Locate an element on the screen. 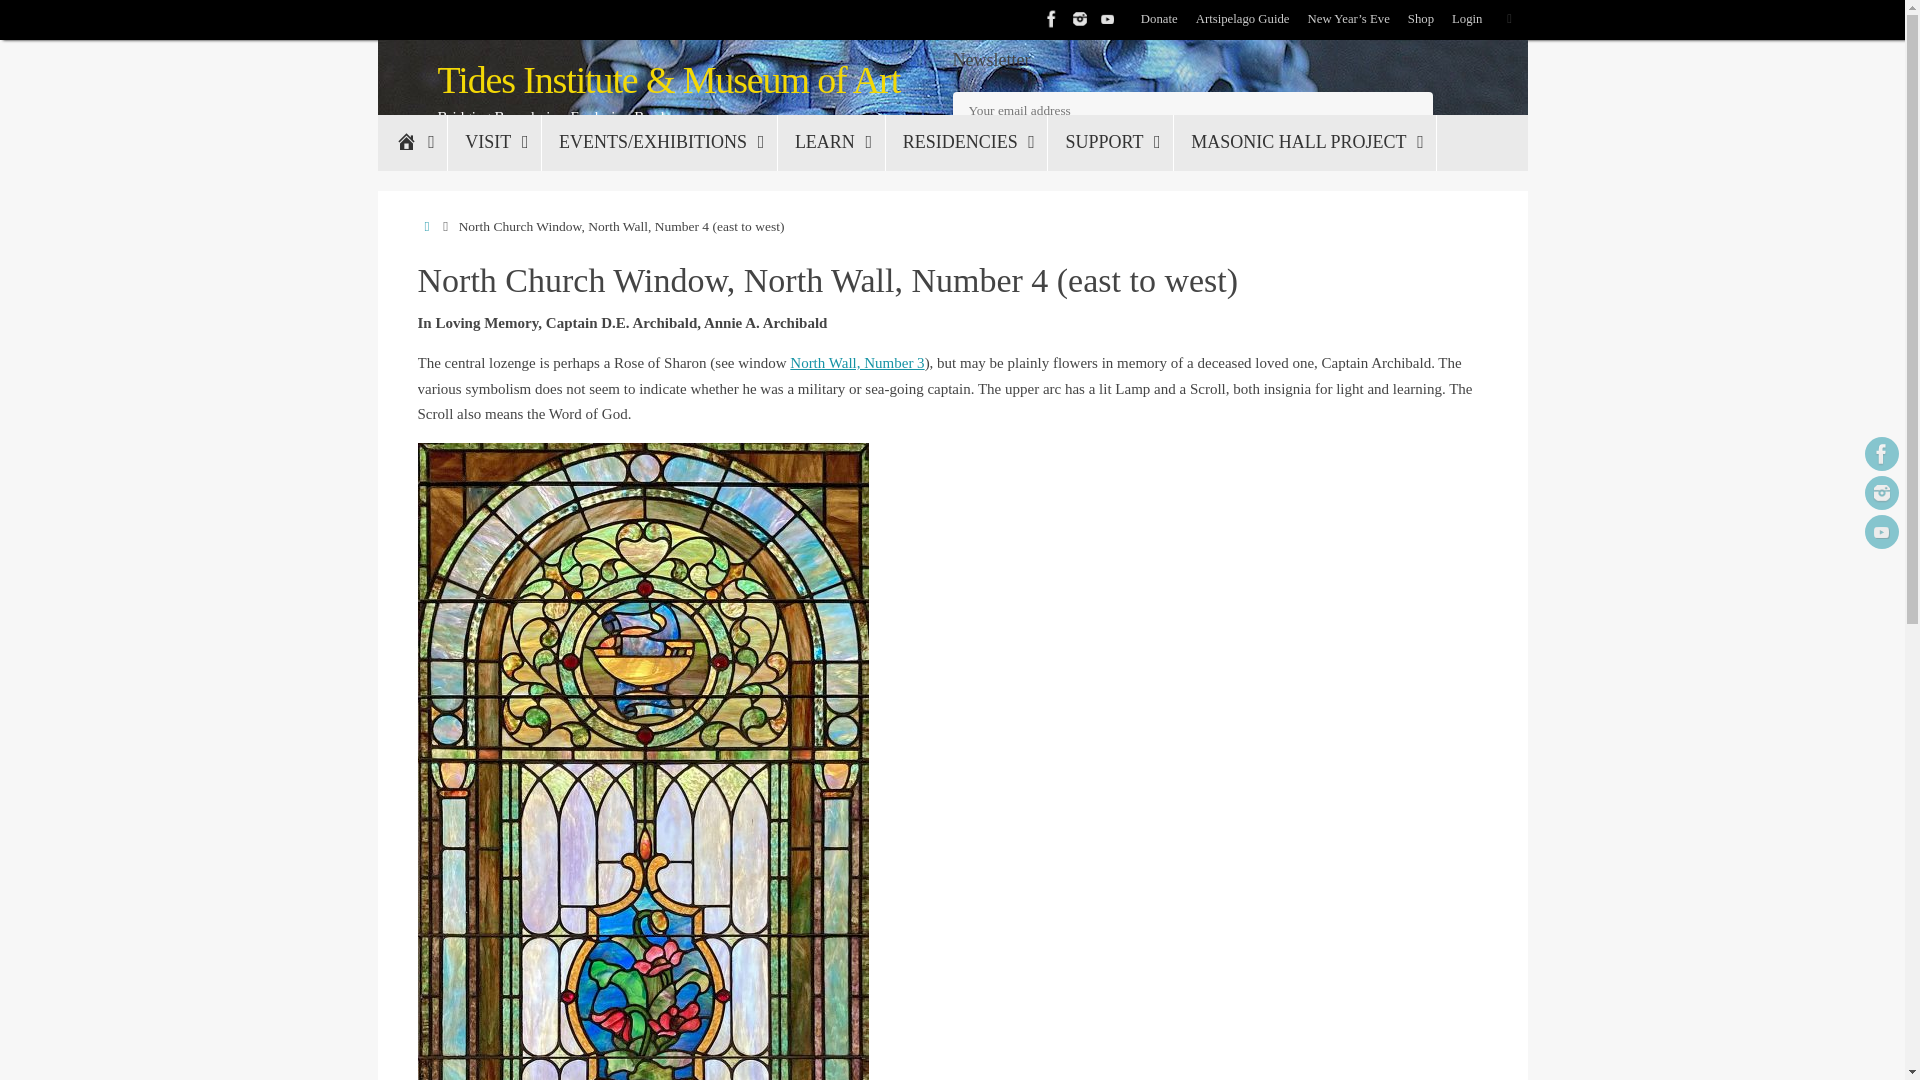 This screenshot has height=1080, width=1920. Facebook is located at coordinates (1052, 19).